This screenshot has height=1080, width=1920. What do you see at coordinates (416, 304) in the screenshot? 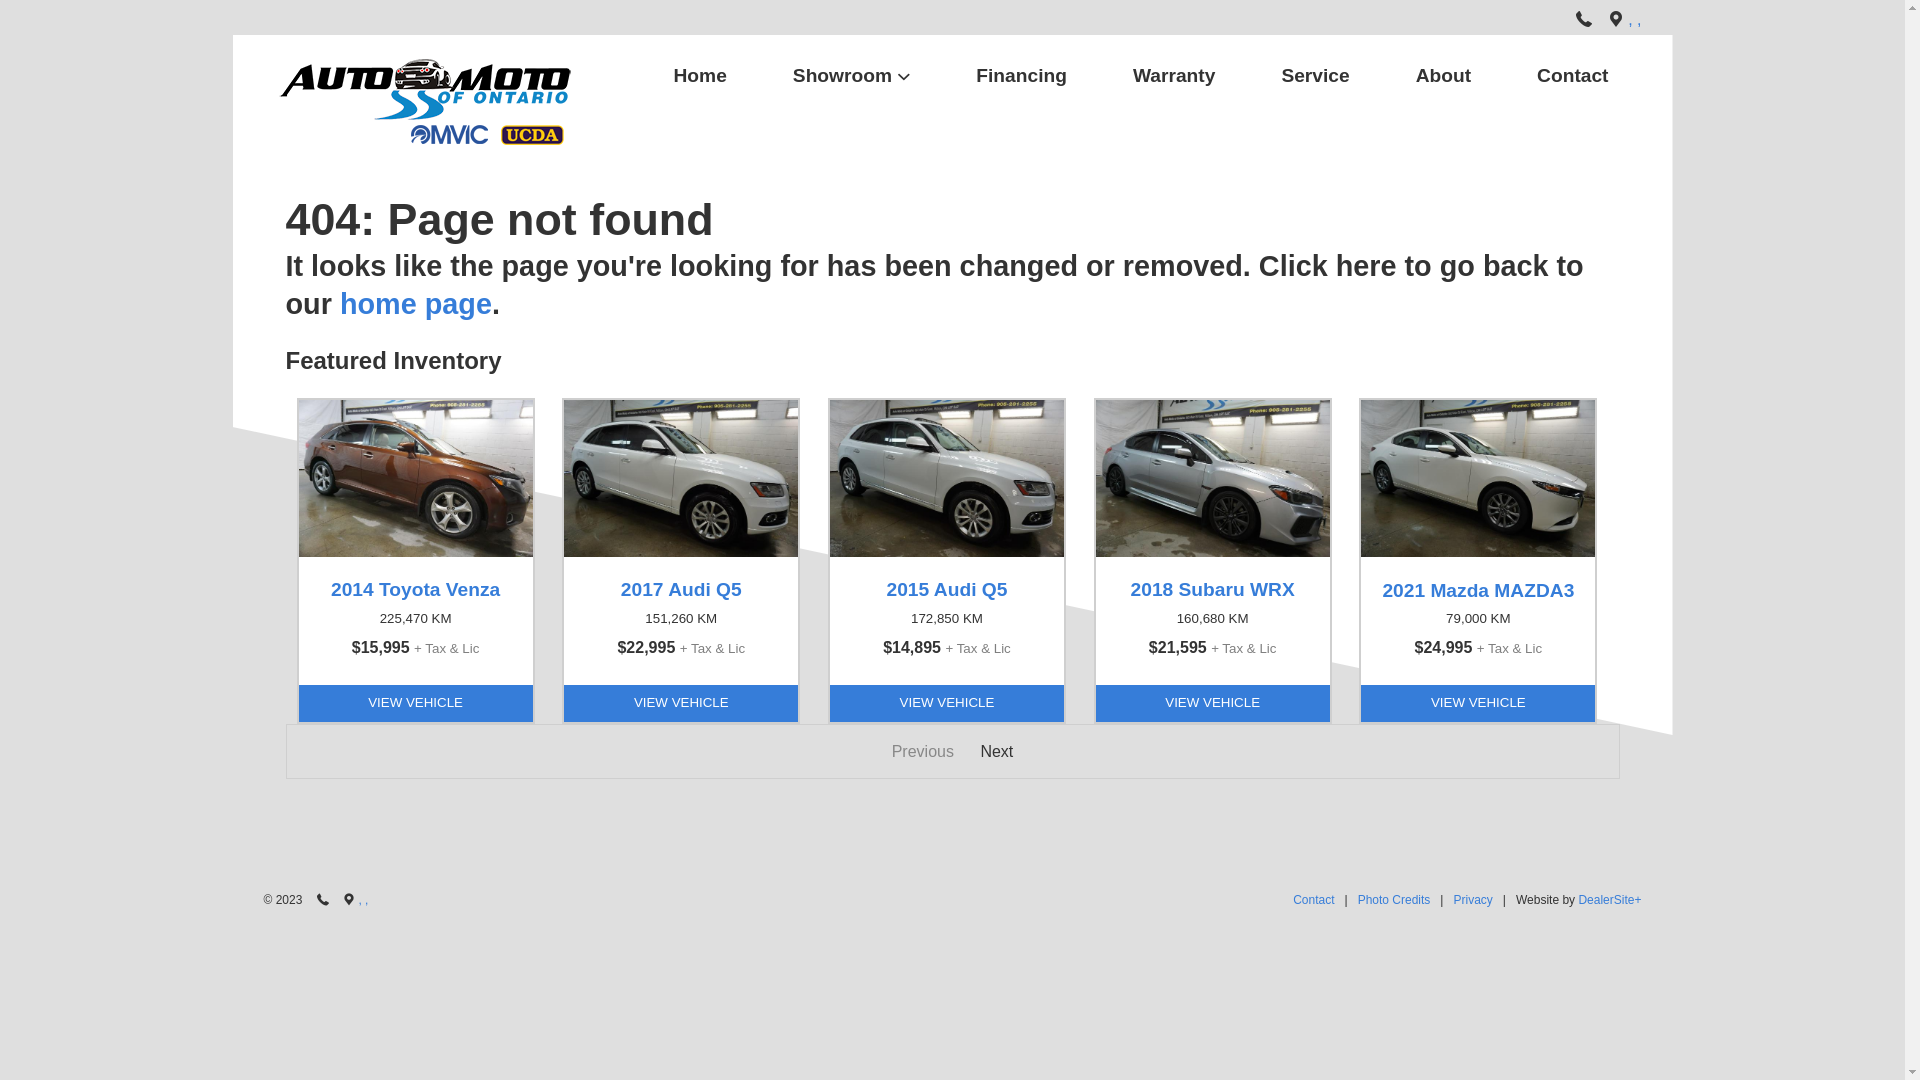
I see `home page` at bounding box center [416, 304].